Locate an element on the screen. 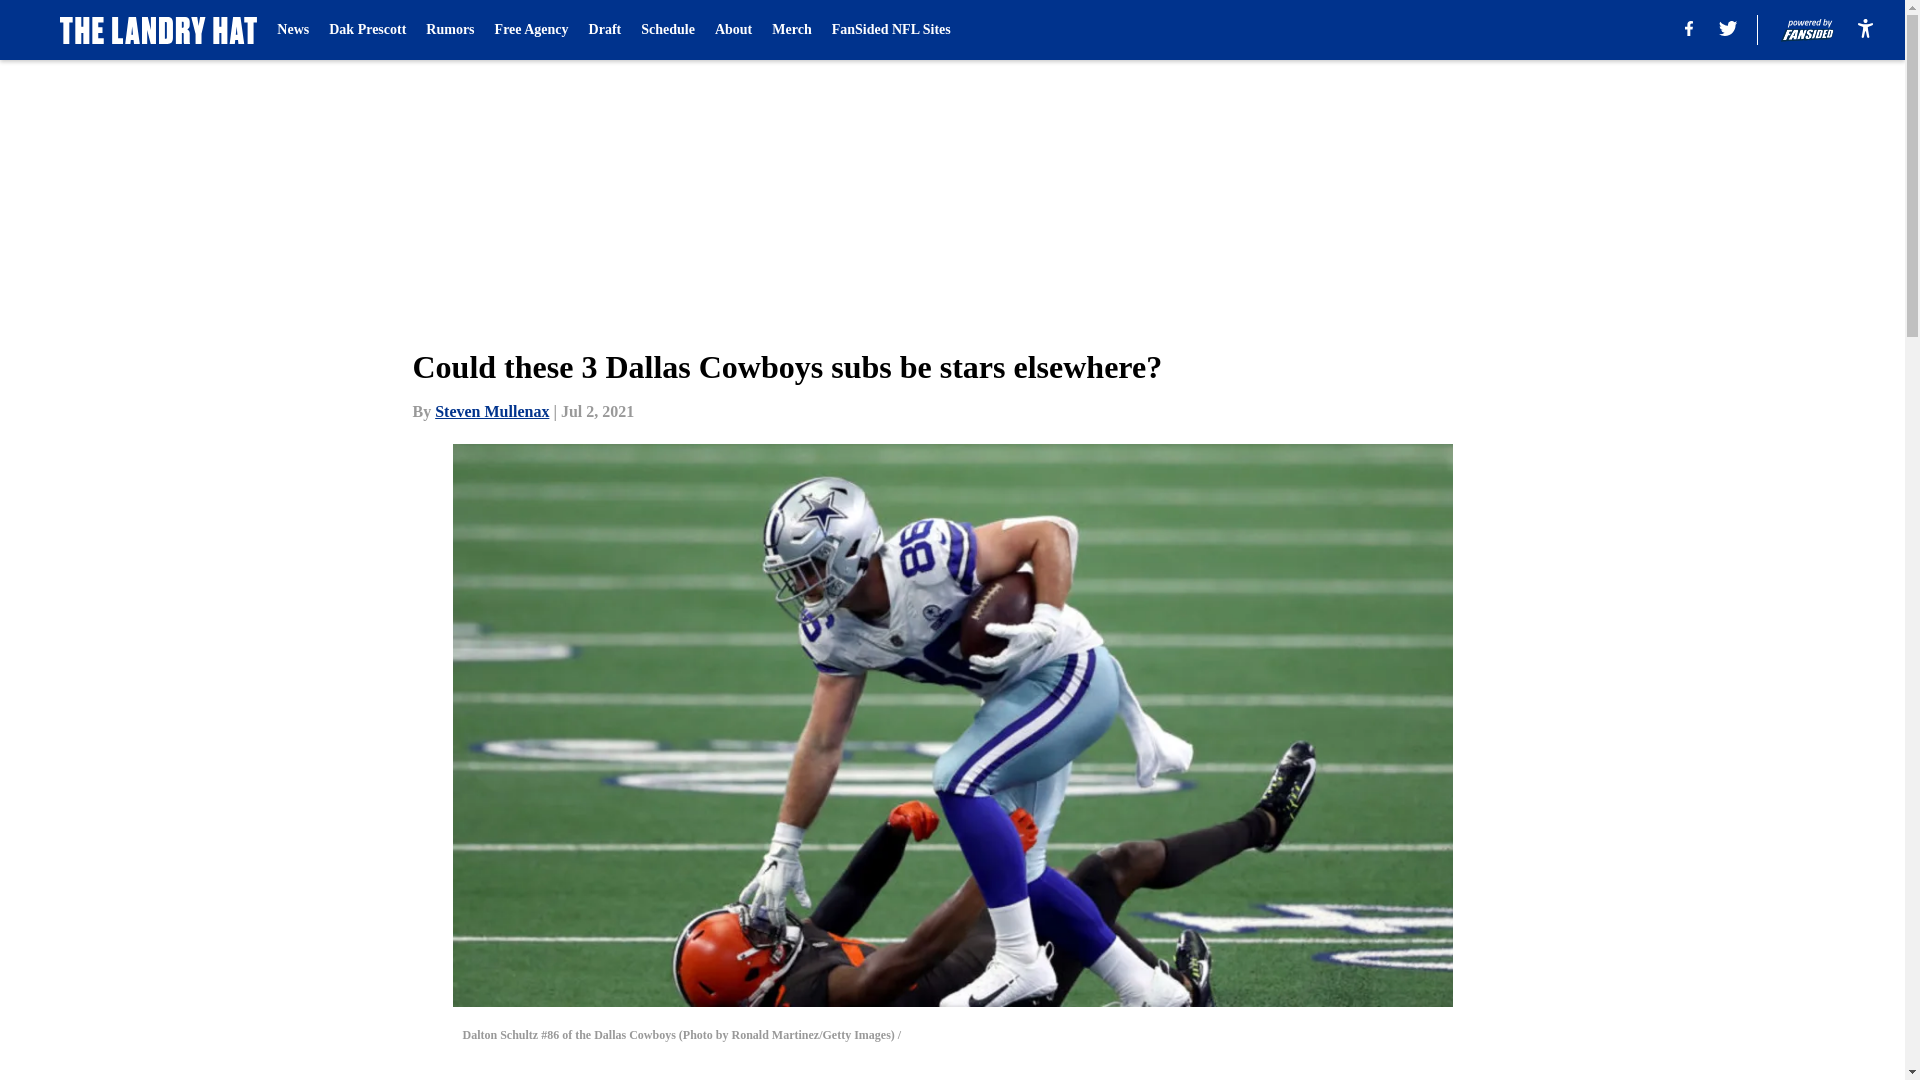 The height and width of the screenshot is (1080, 1920). Free Agency is located at coordinates (532, 30).